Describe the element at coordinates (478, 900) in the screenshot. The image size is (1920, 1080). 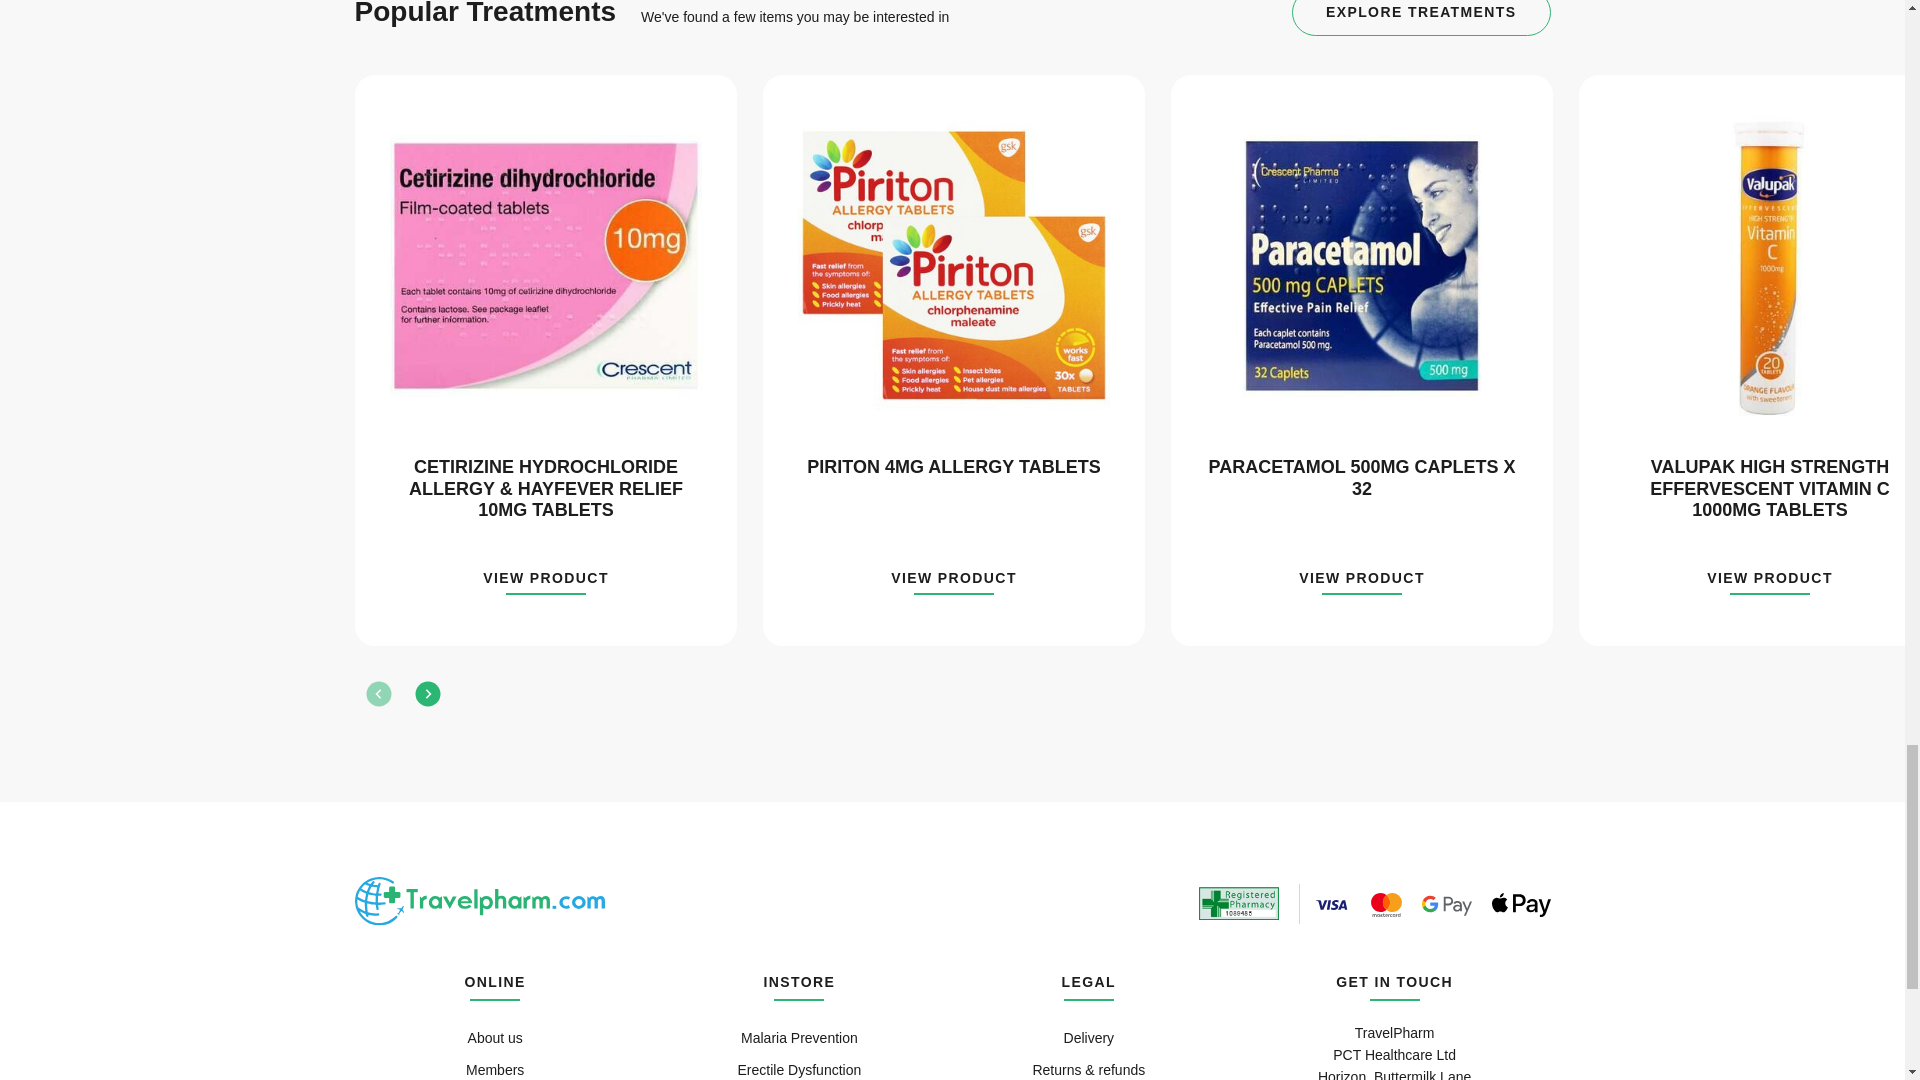
I see `logo` at that location.